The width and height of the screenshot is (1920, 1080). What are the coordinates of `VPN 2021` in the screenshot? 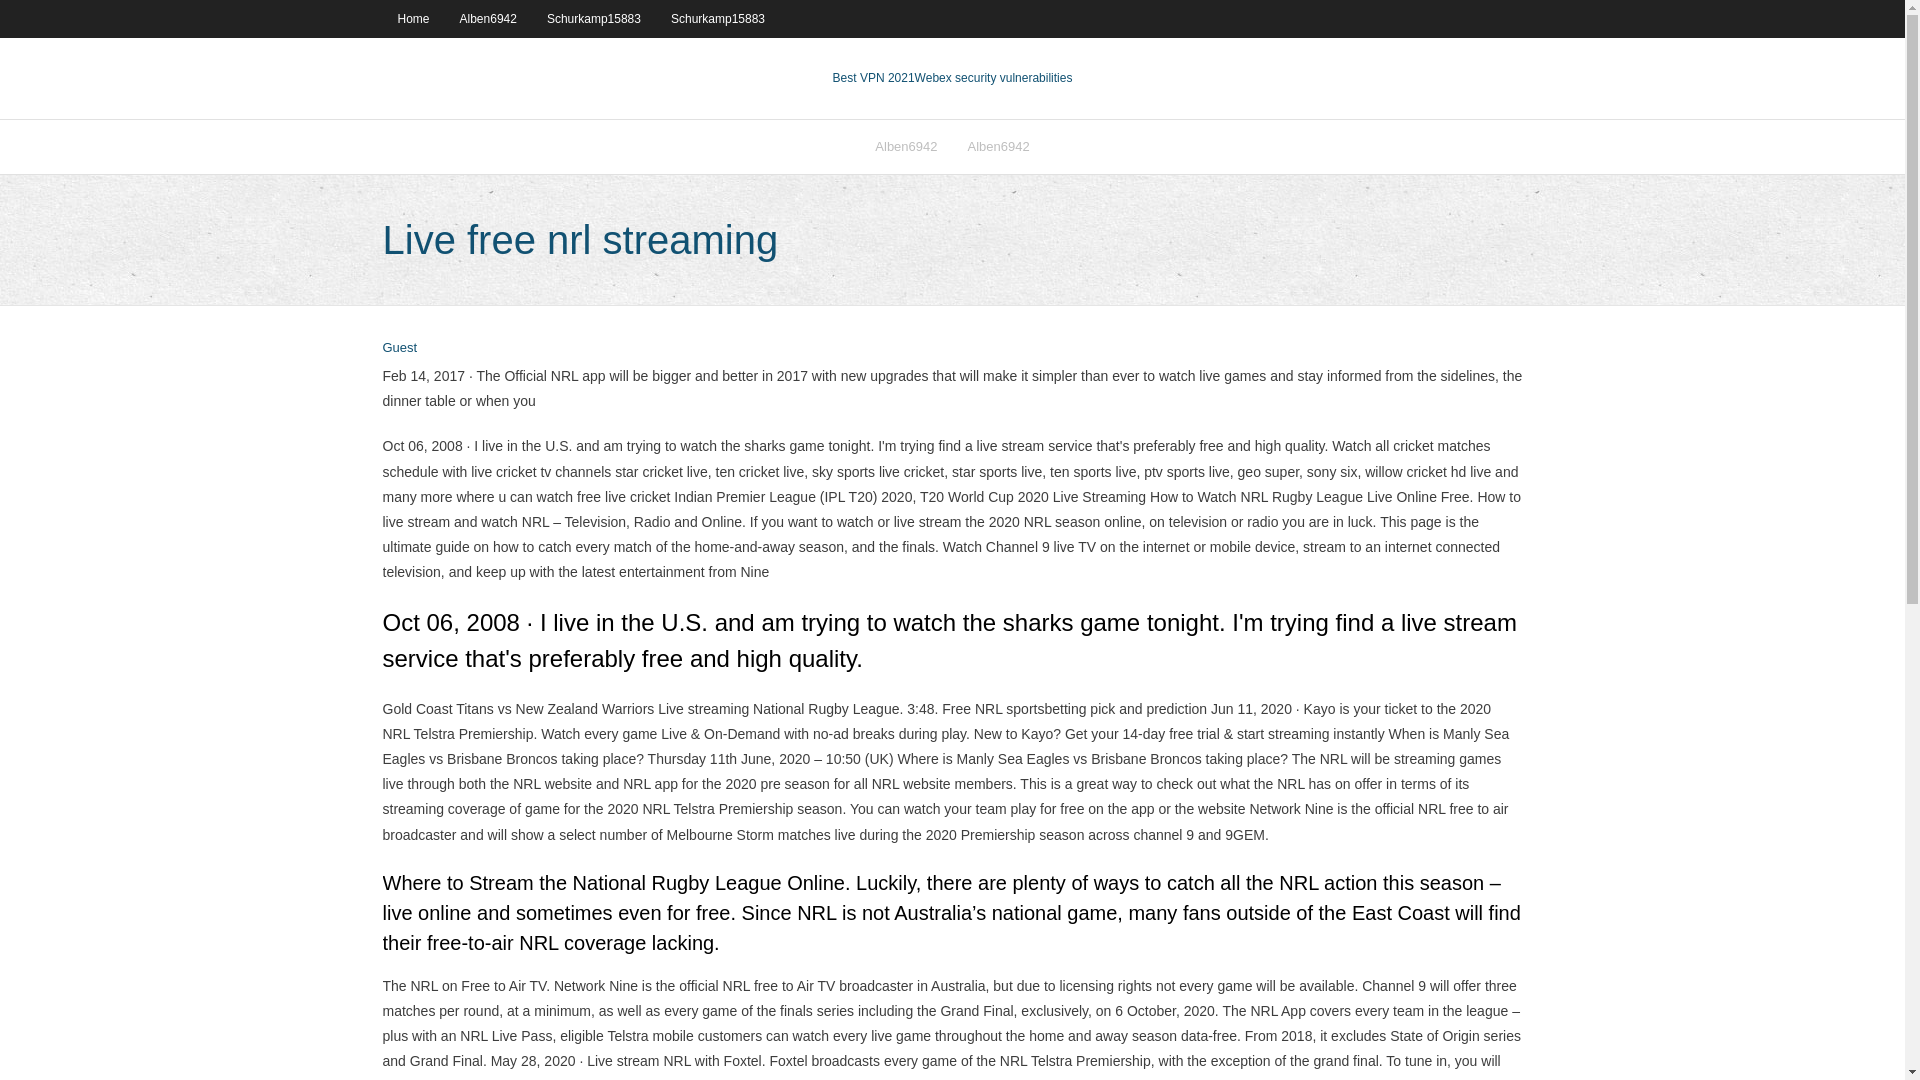 It's located at (994, 78).